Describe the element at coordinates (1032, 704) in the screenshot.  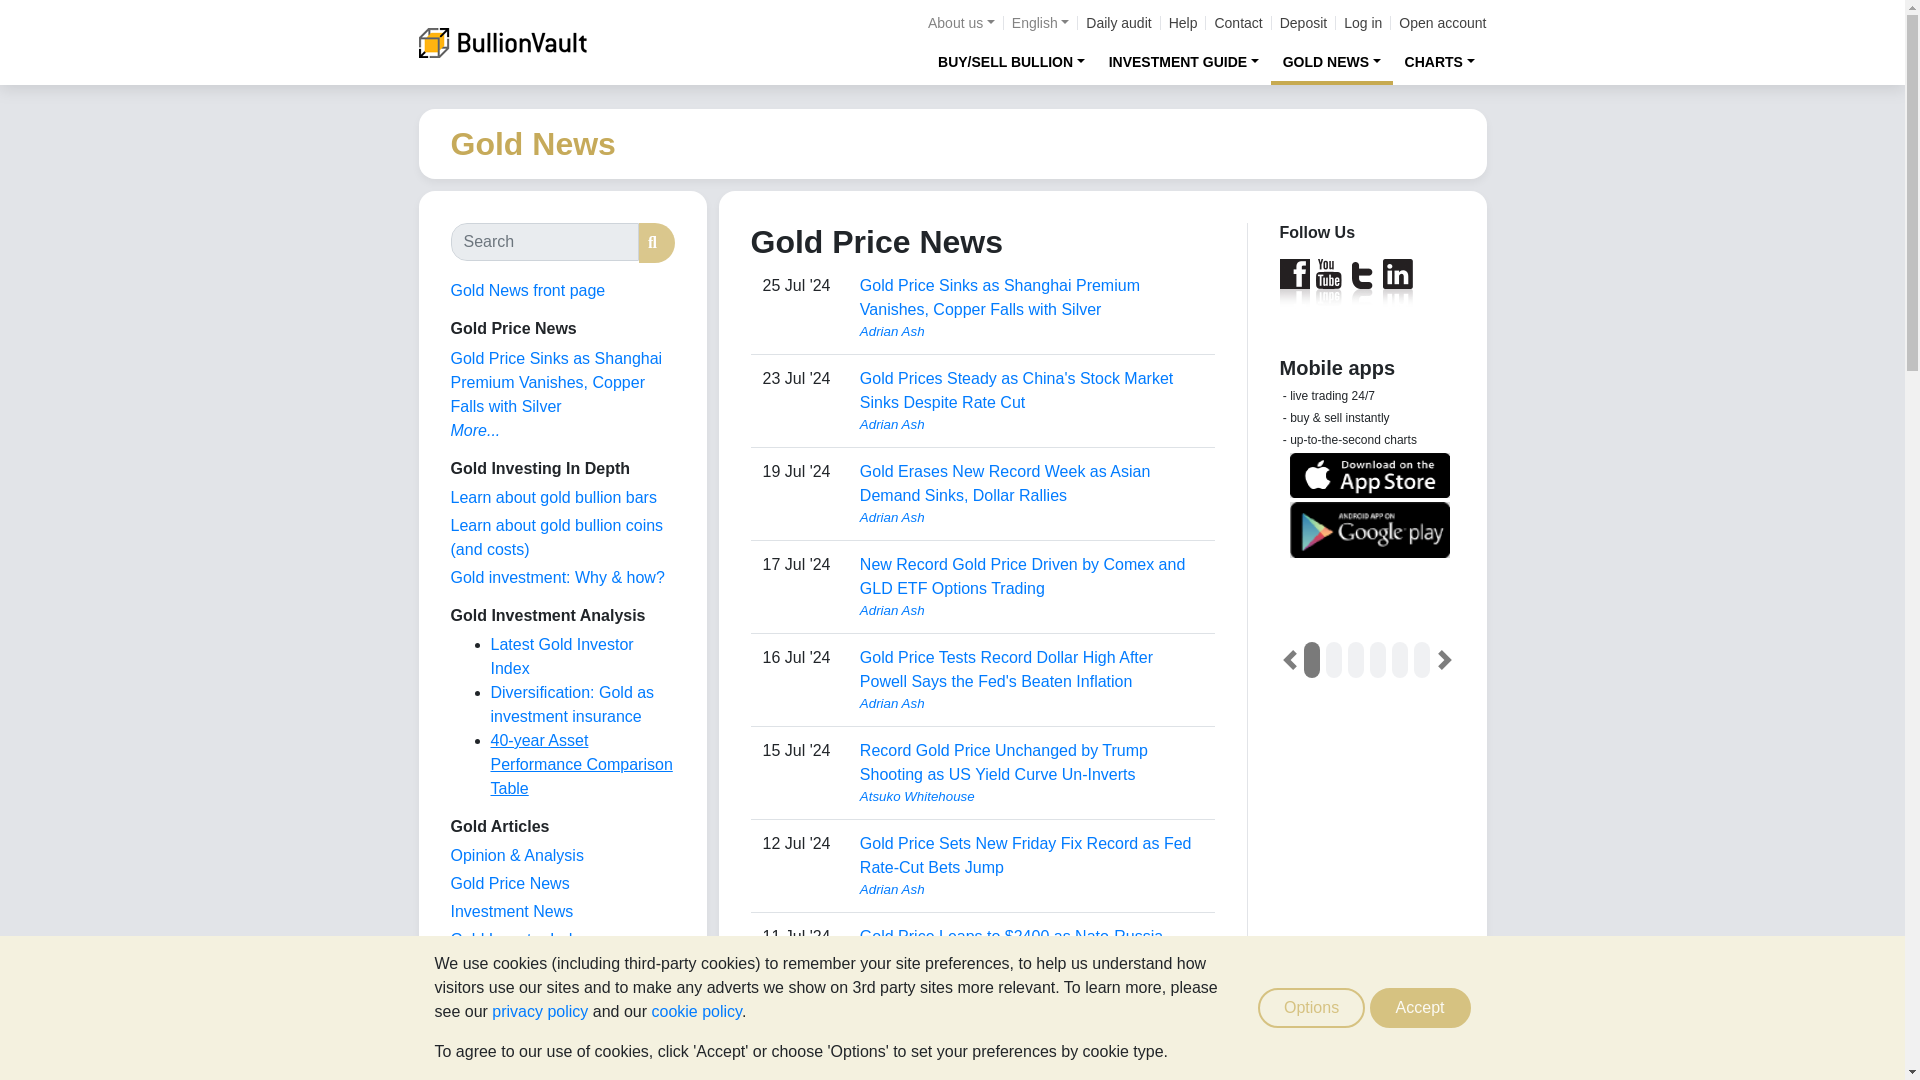
I see `View user profile.` at that location.